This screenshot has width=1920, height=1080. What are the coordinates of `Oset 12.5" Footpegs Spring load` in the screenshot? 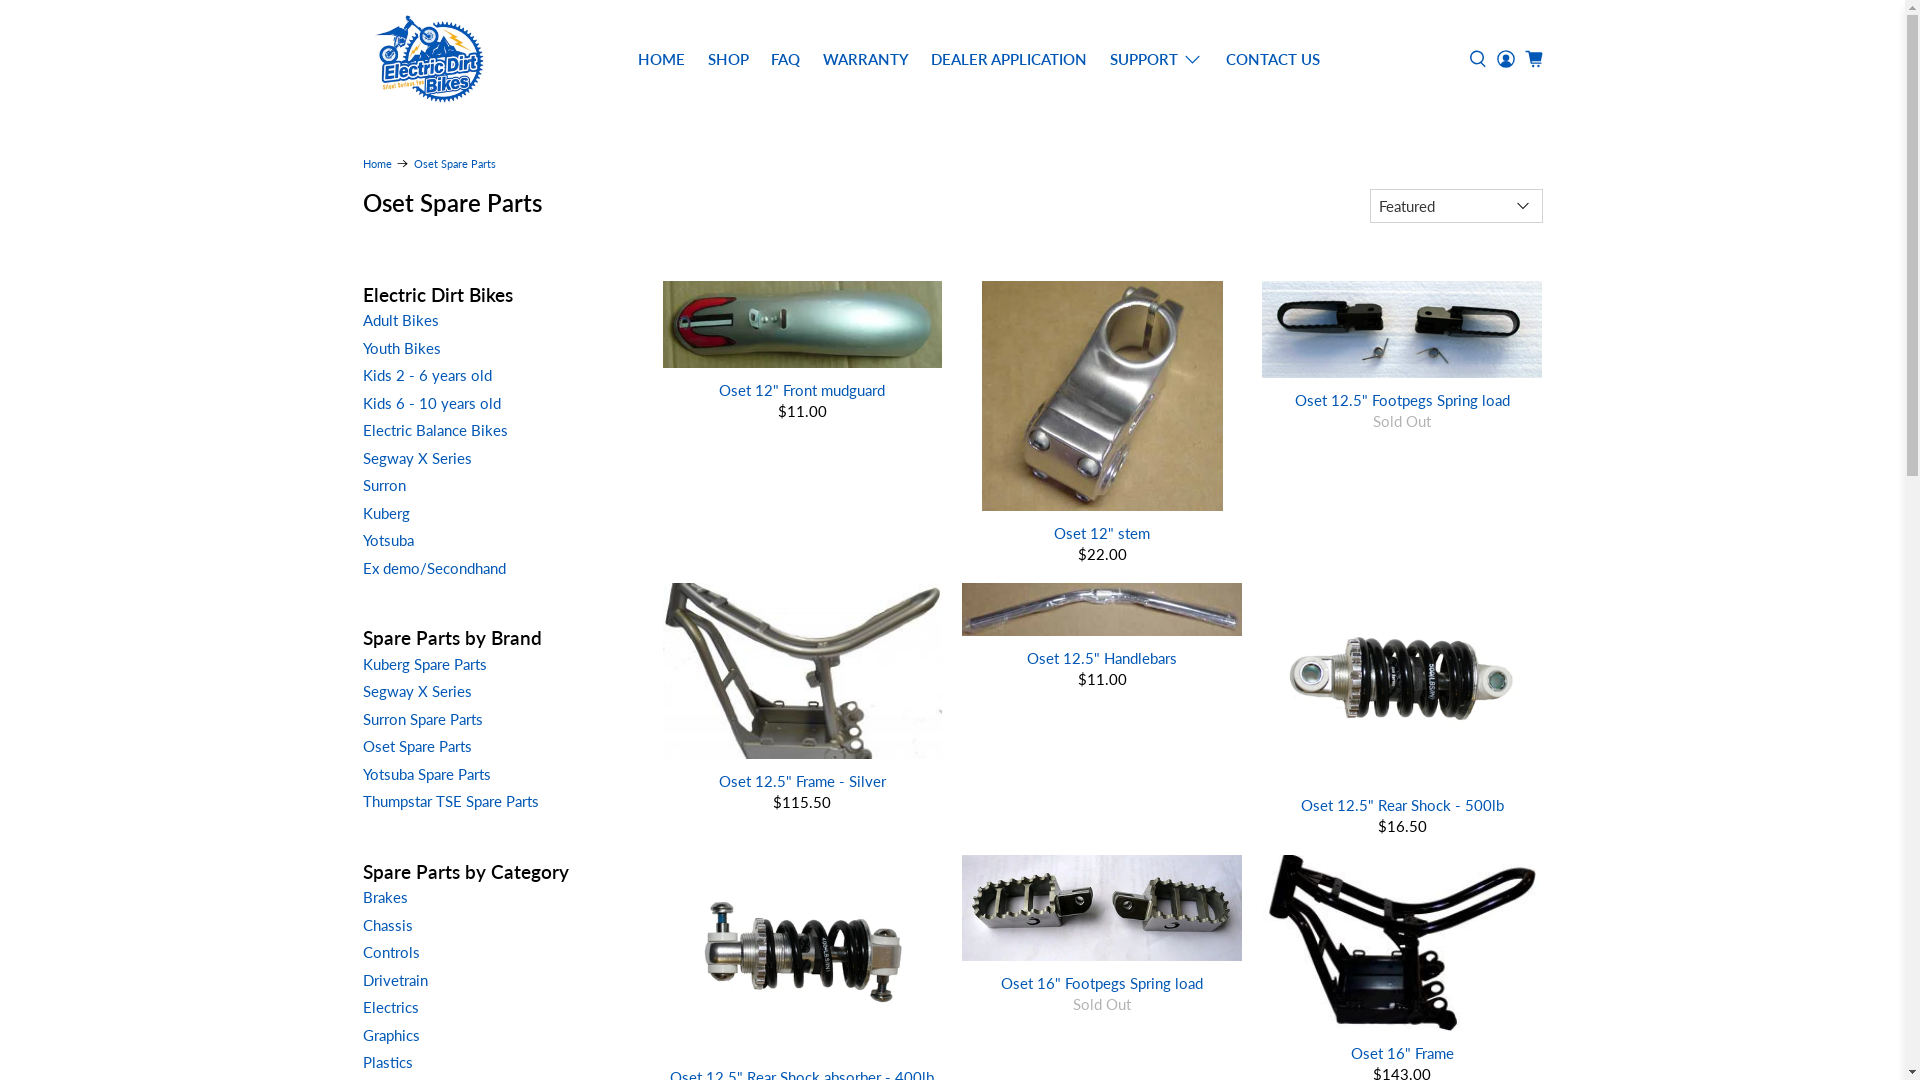 It's located at (1402, 398).